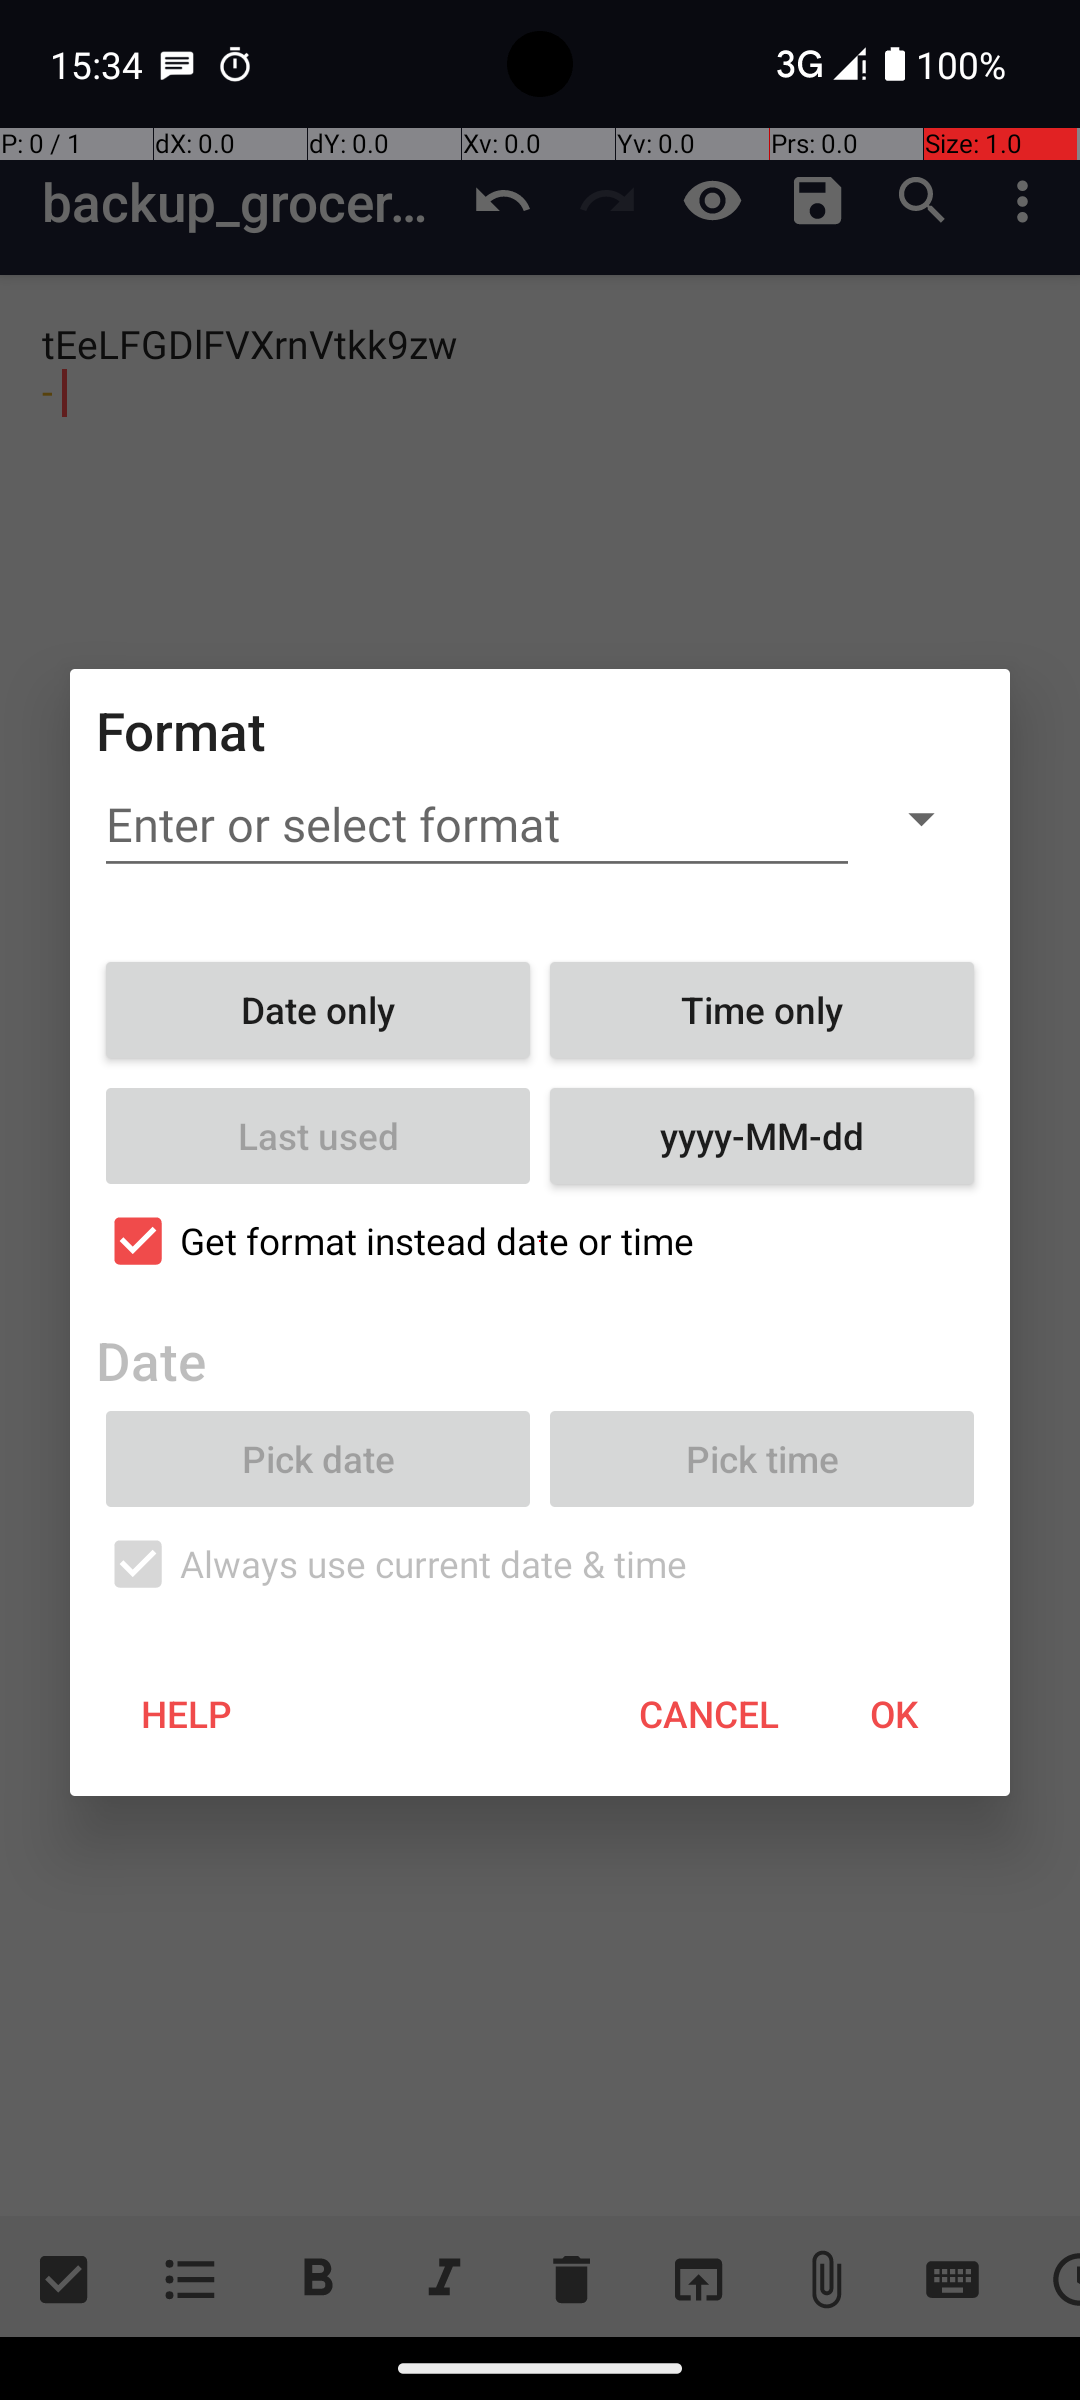 The width and height of the screenshot is (1080, 2400). I want to click on Get format instead date or time, so click(540, 1241).